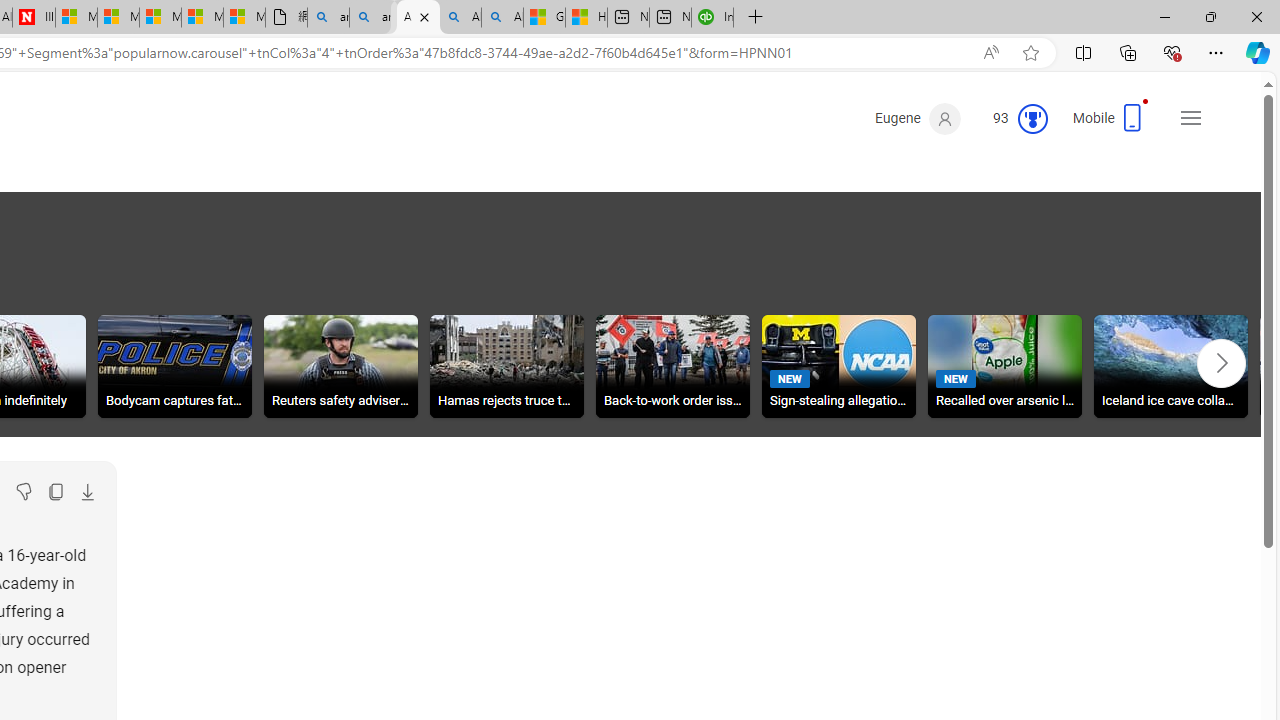 The image size is (1280, 720). Describe the element at coordinates (34, 18) in the screenshot. I see `Illness news & latest pictures from Newsweek.com` at that location.